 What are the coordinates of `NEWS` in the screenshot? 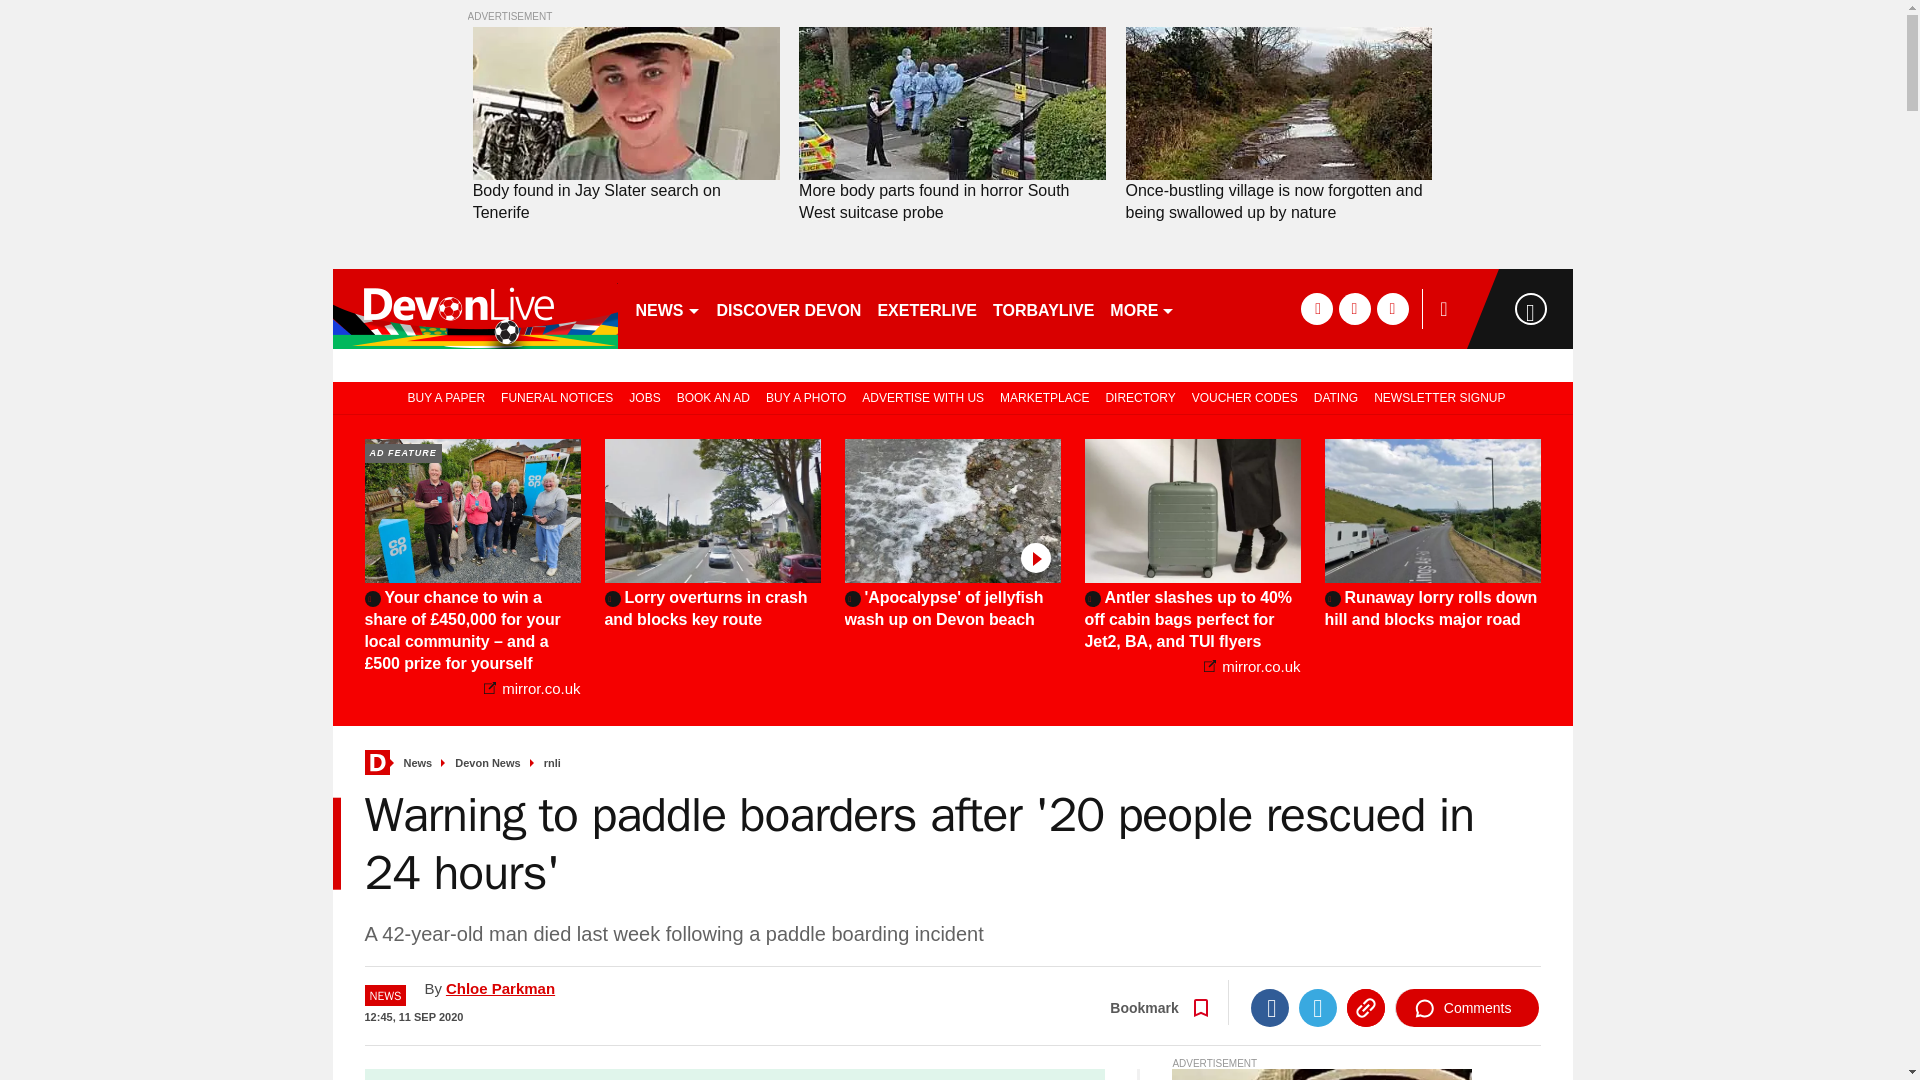 It's located at (668, 308).